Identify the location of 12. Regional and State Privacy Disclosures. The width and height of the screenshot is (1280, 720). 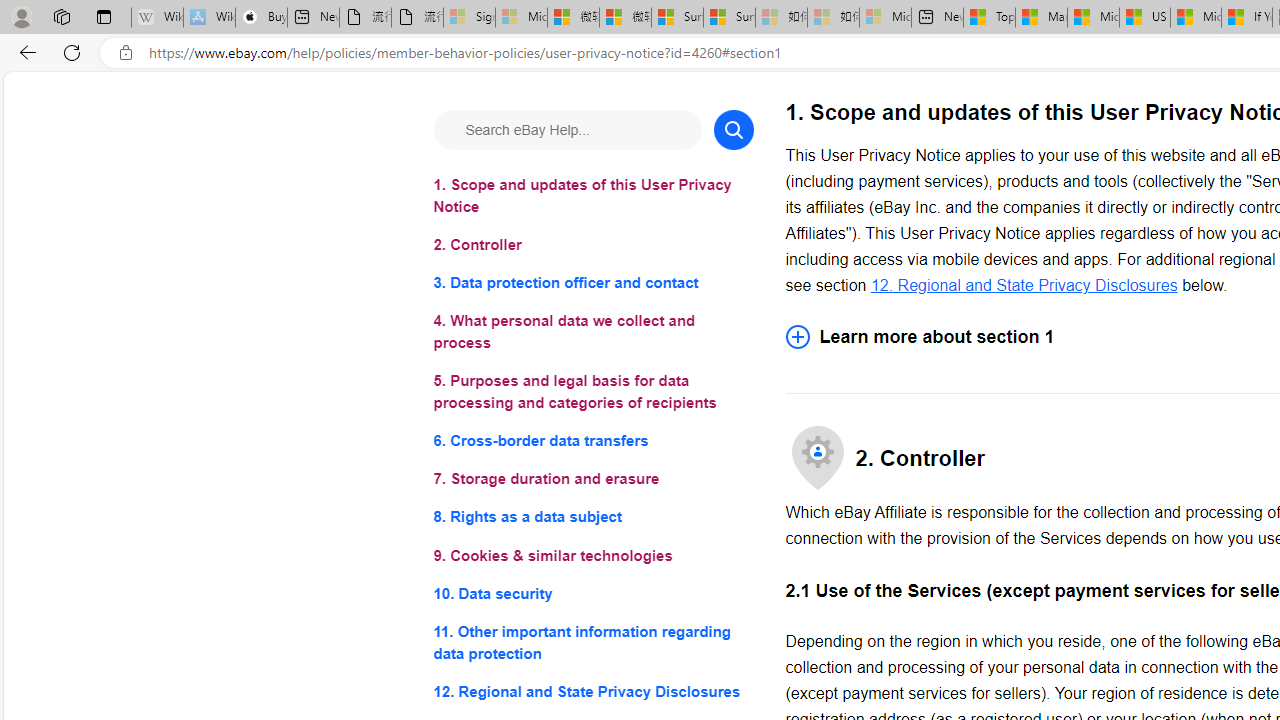
(592, 690).